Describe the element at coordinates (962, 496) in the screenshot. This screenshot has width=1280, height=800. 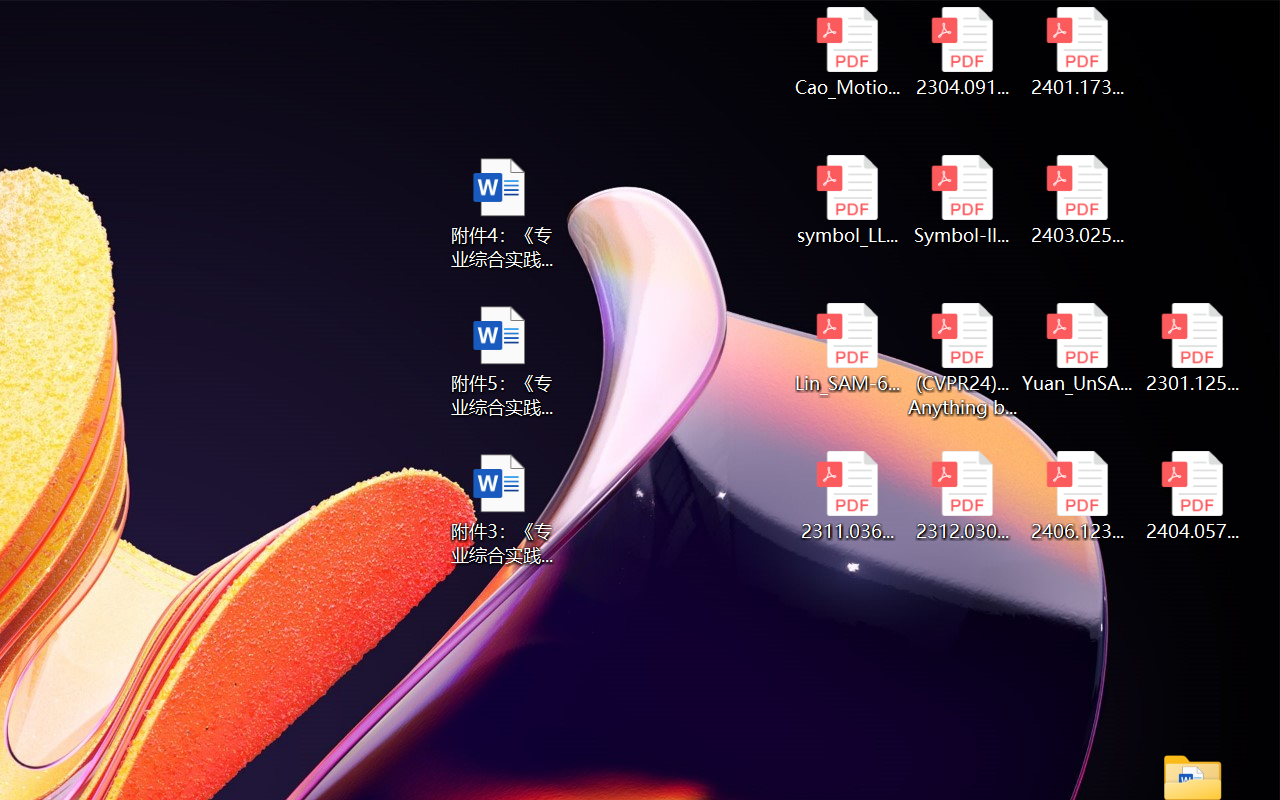
I see `2312.03032v2.pdf` at that location.